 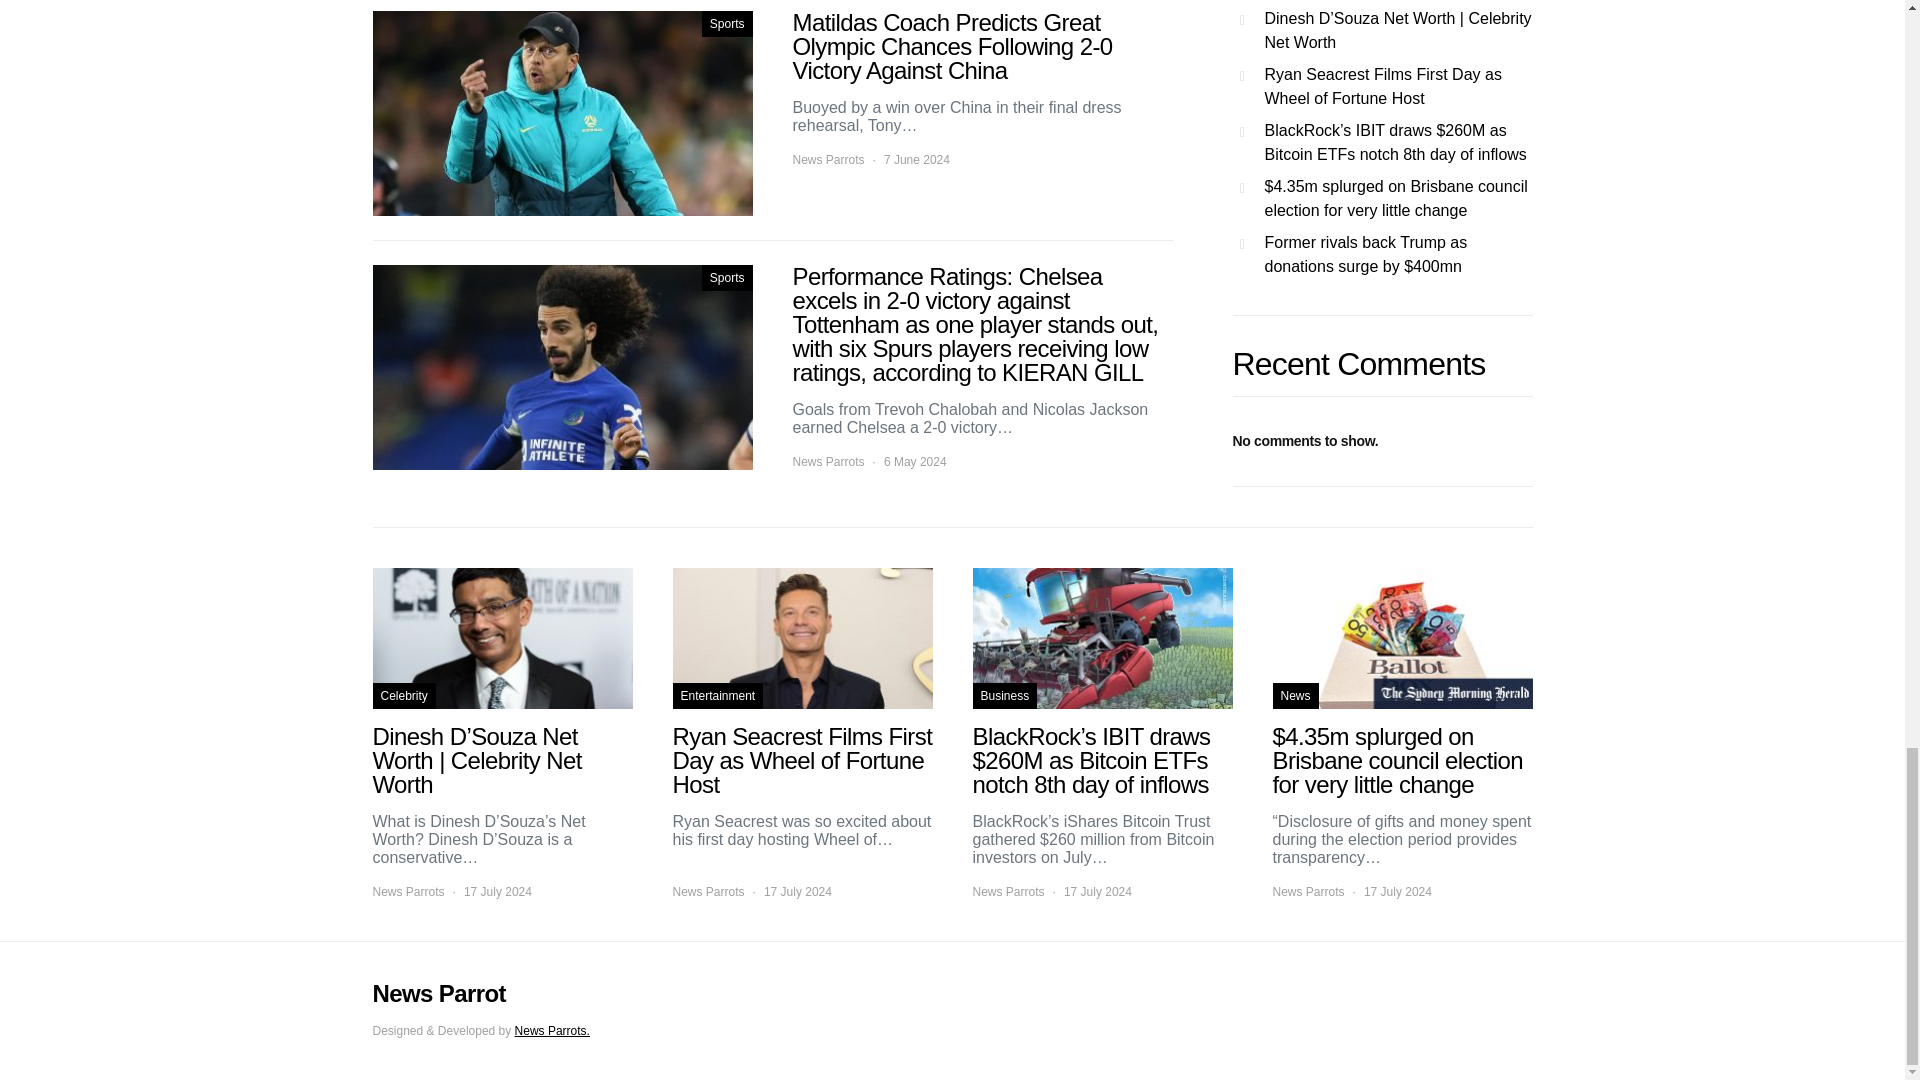 What do you see at coordinates (708, 892) in the screenshot?
I see `View all posts by News Parrots` at bounding box center [708, 892].